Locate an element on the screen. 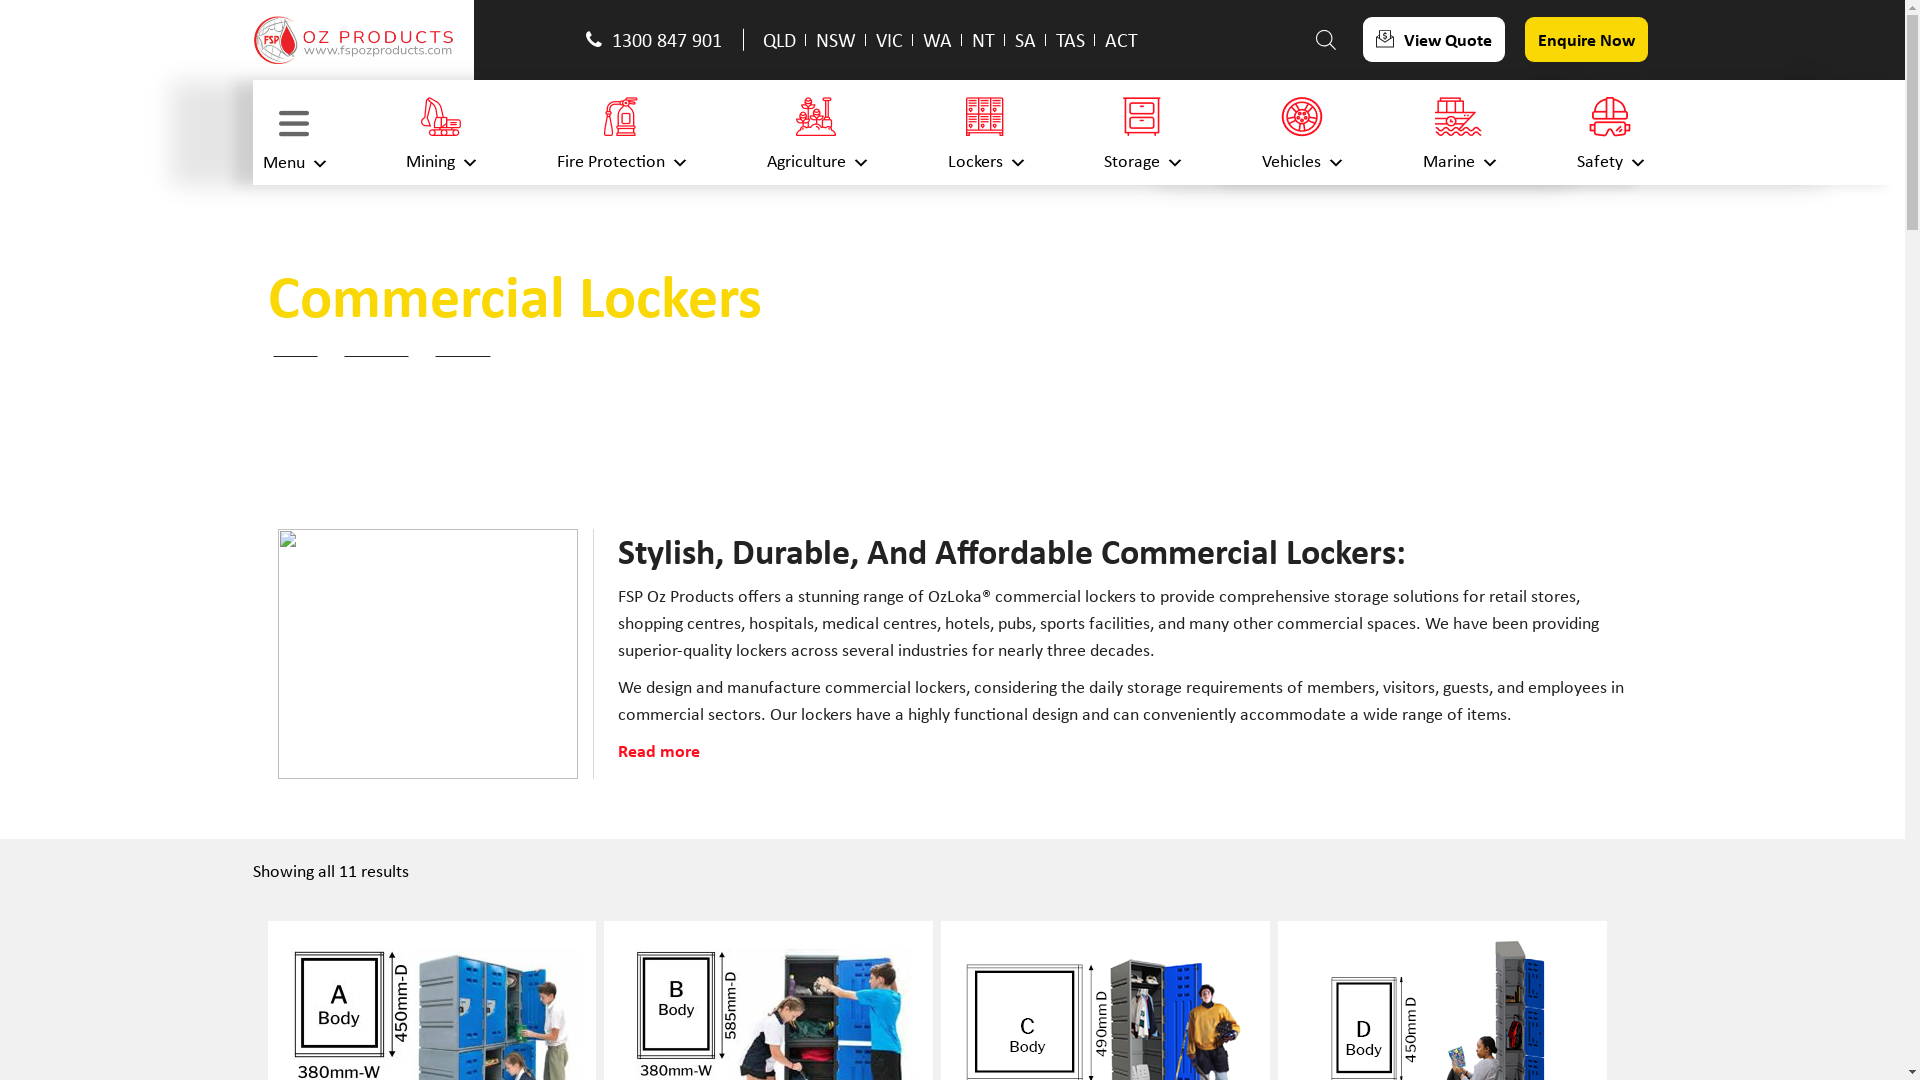  Storage is located at coordinates (1142, 132).